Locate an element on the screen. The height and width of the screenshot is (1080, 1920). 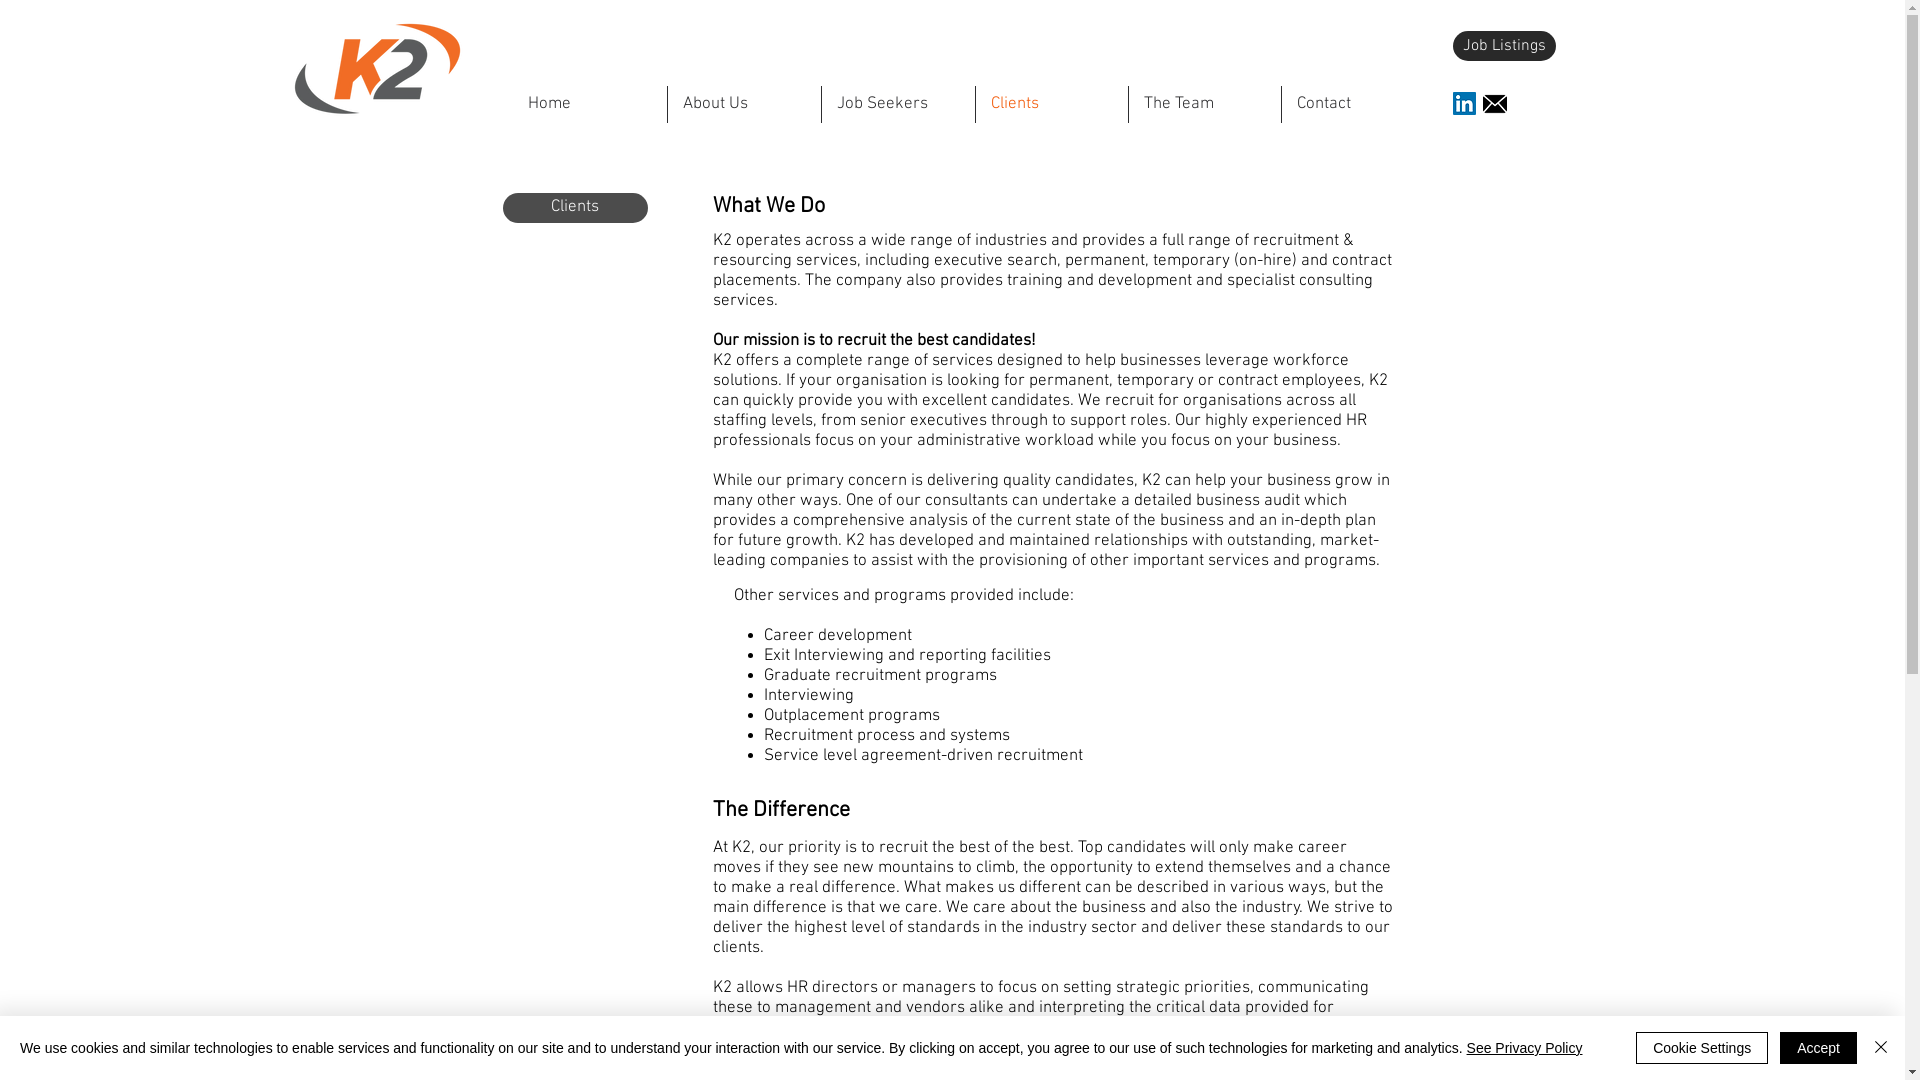
About Us is located at coordinates (744, 104).